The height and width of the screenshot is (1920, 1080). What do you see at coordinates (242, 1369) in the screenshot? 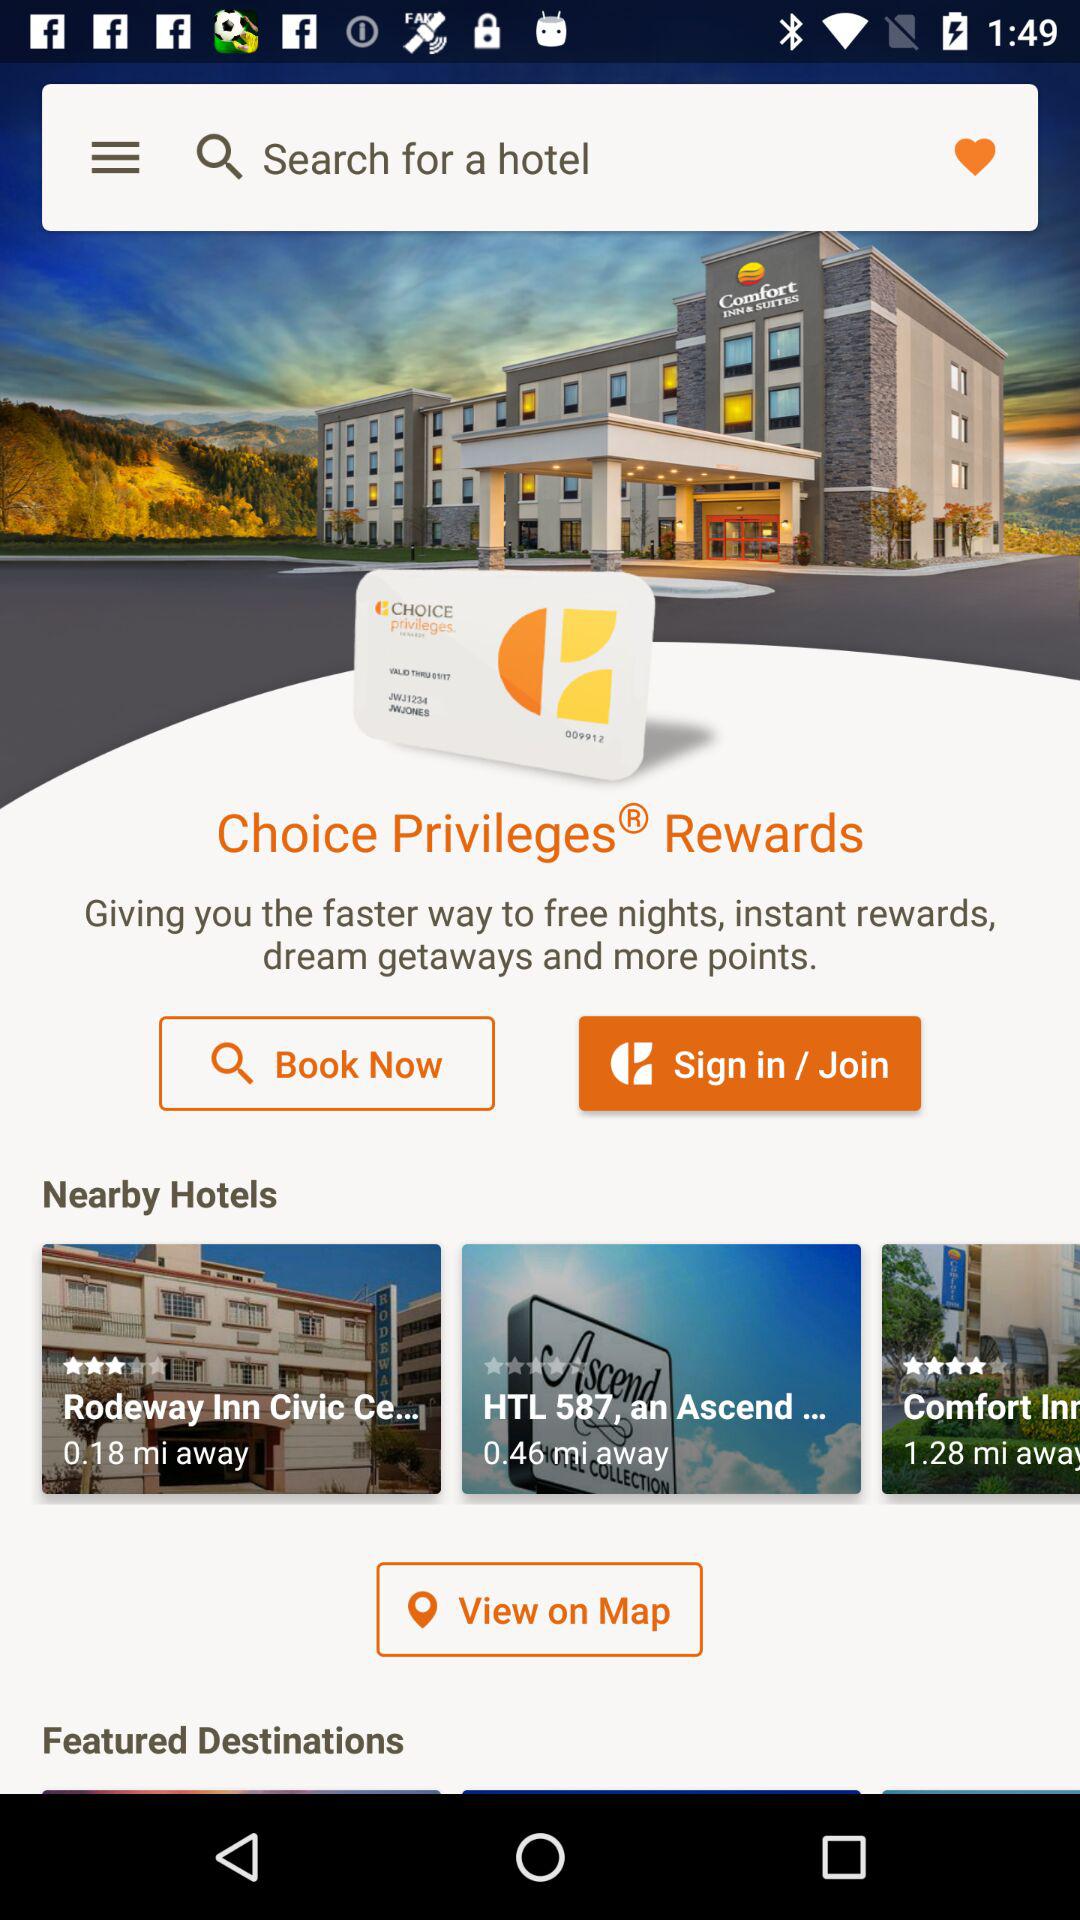
I see `first nearby hotel` at bounding box center [242, 1369].